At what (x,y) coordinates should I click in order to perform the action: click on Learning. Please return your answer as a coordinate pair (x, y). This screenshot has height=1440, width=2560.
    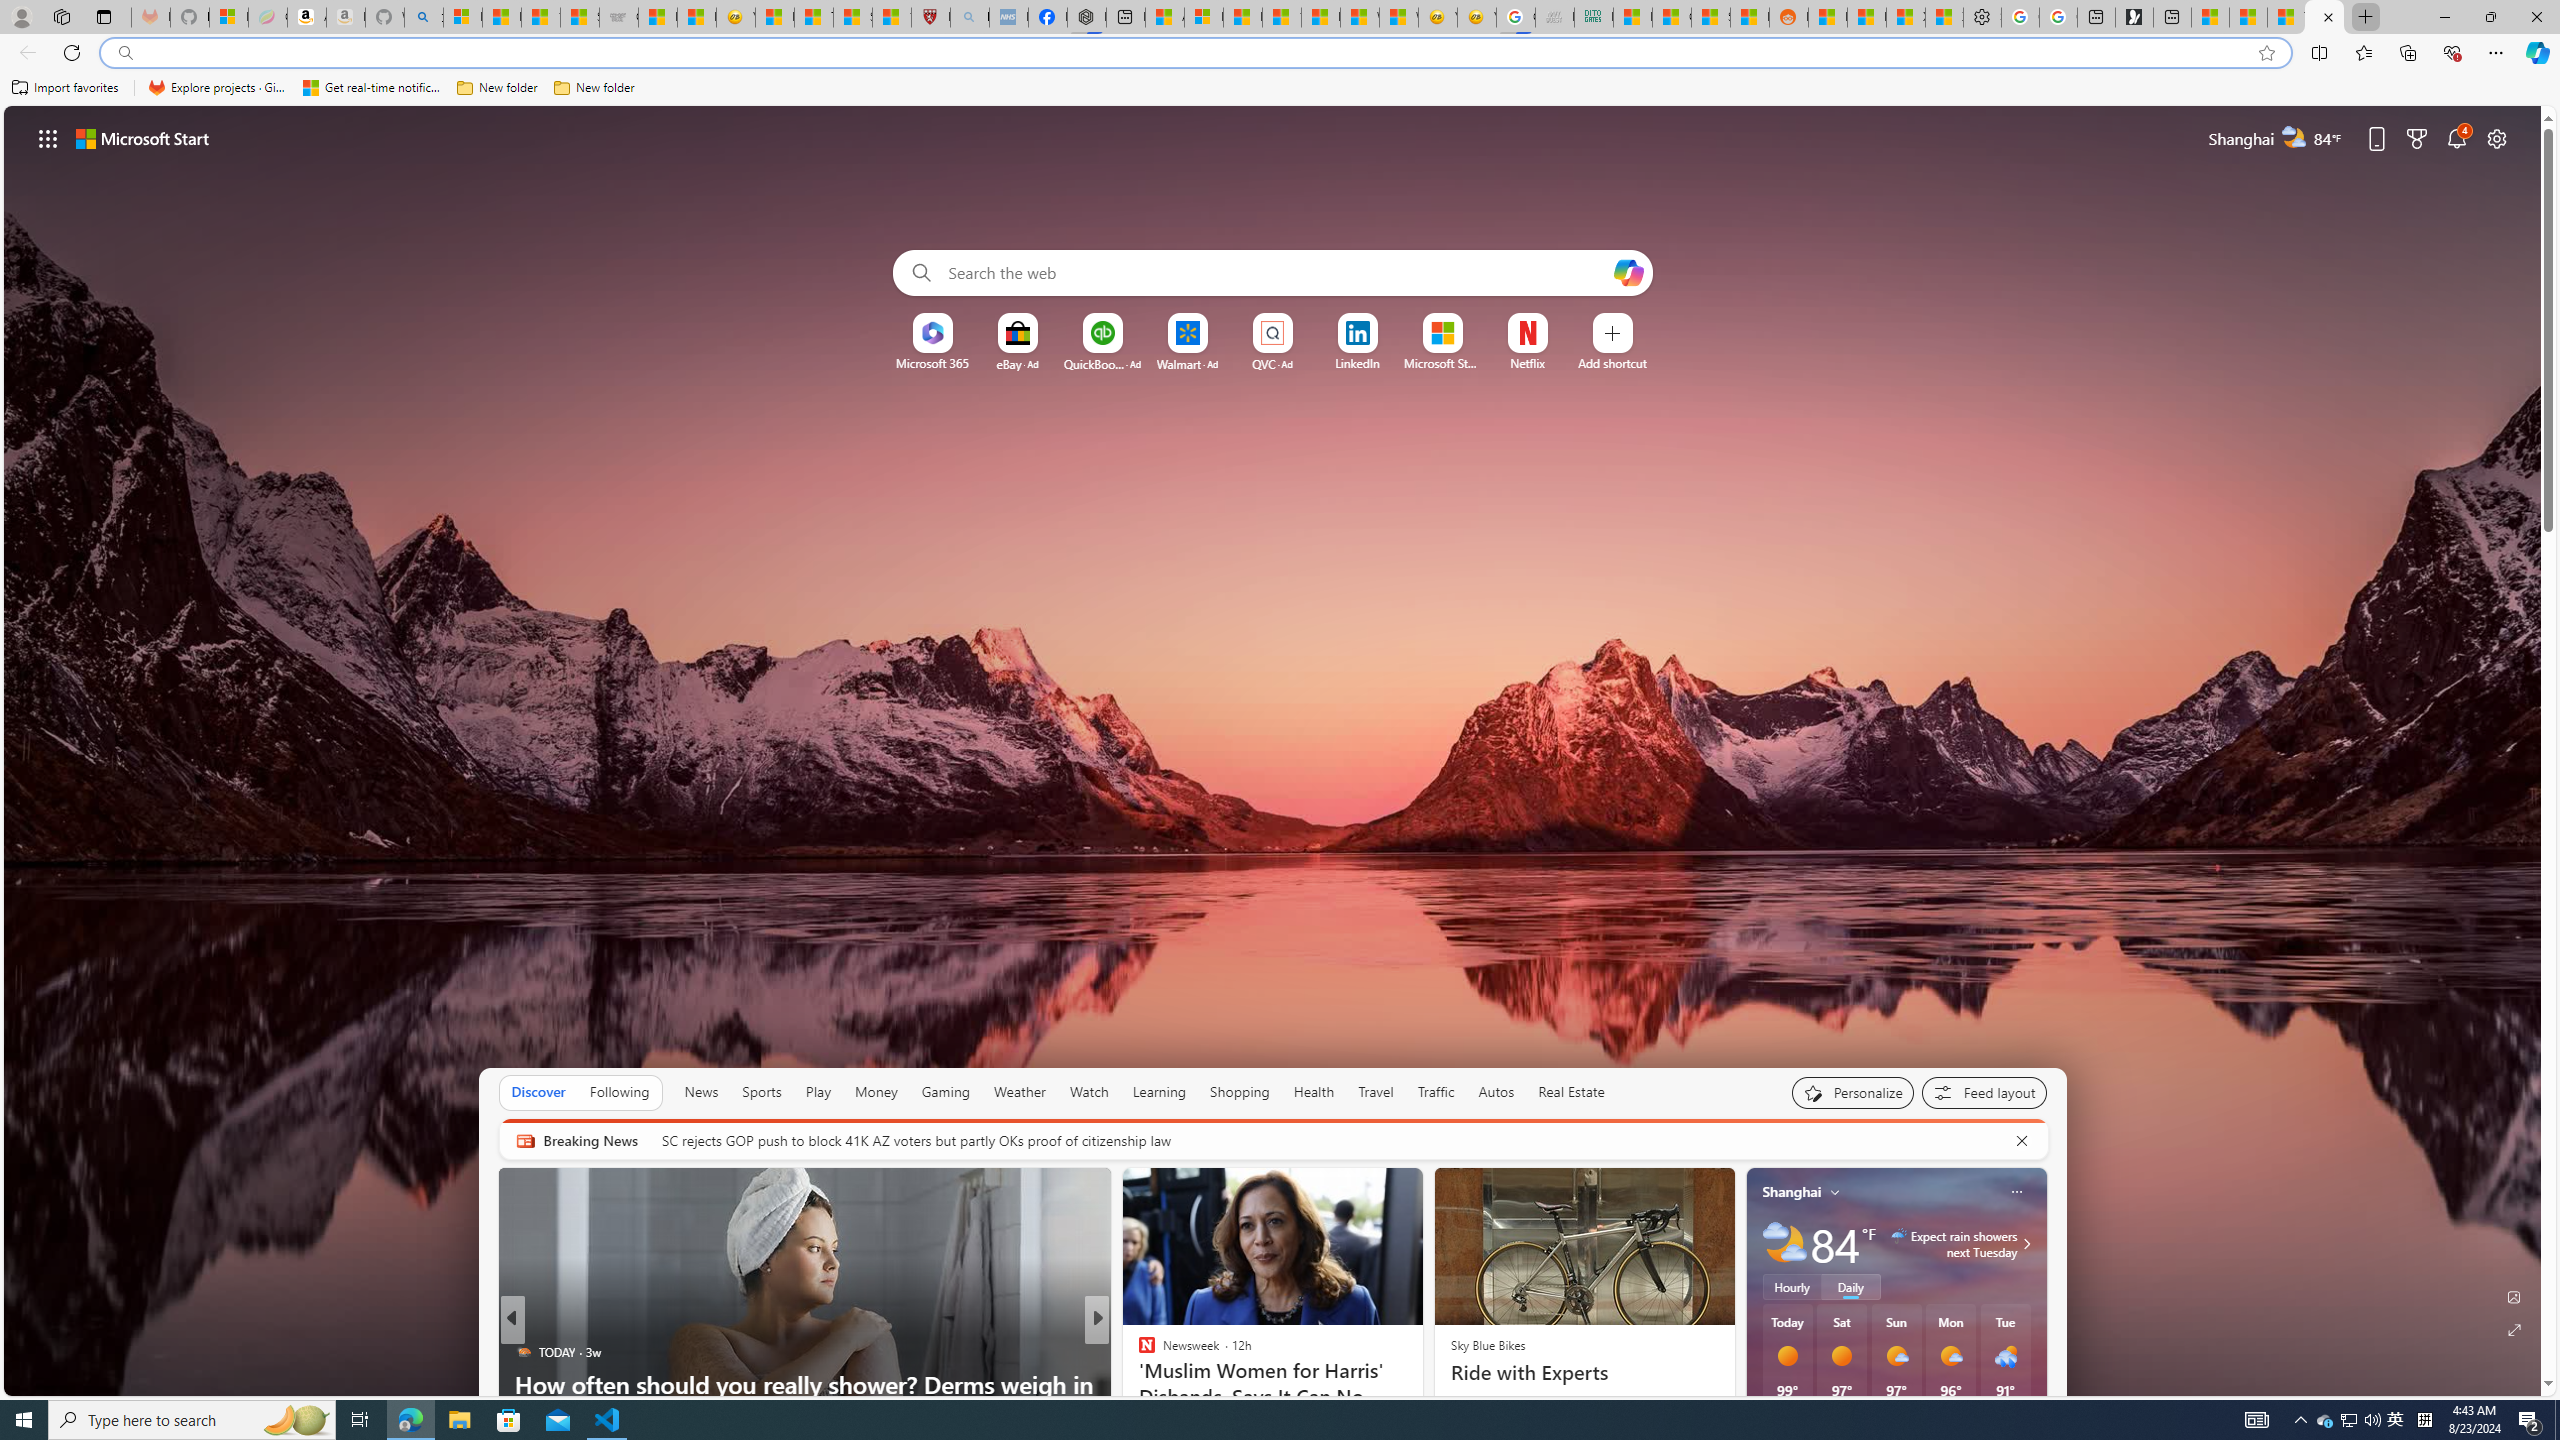
    Looking at the image, I should click on (1160, 1092).